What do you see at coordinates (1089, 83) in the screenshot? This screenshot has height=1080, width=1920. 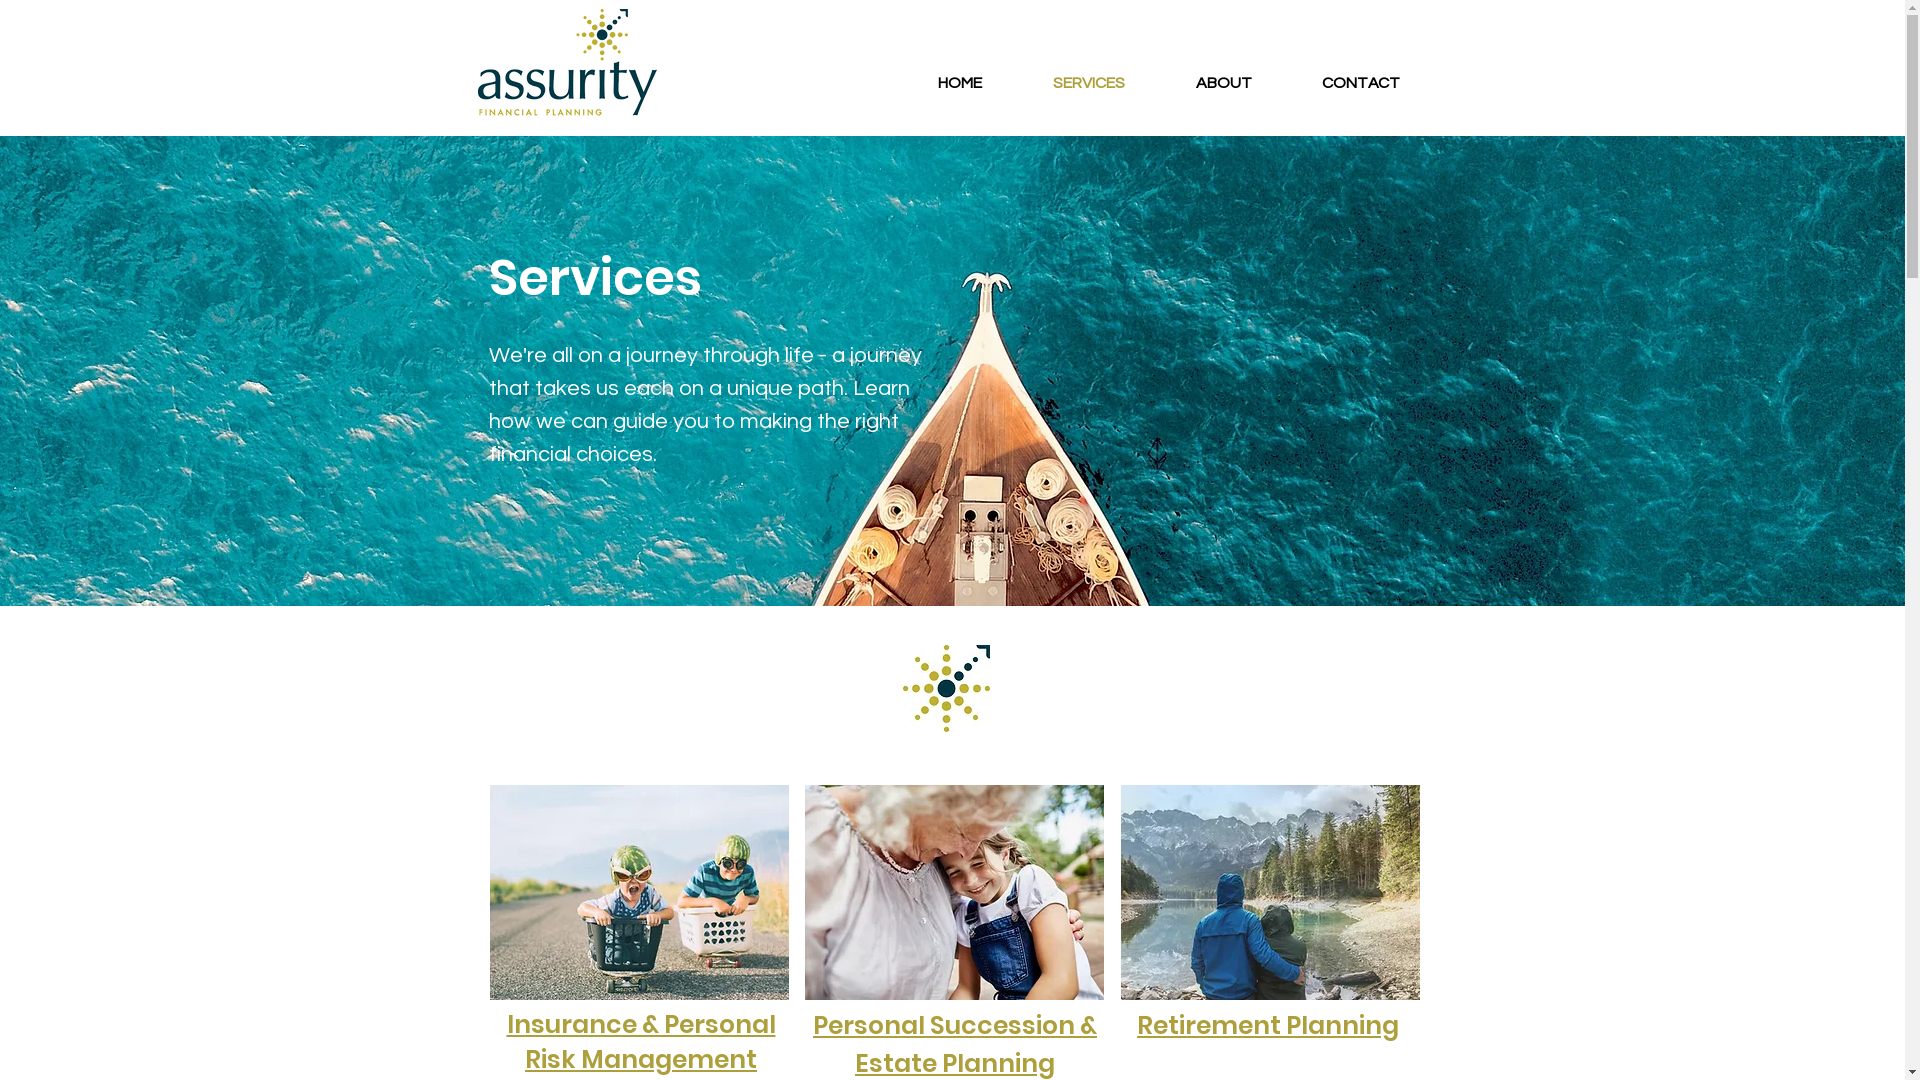 I see `SERVICES` at bounding box center [1089, 83].